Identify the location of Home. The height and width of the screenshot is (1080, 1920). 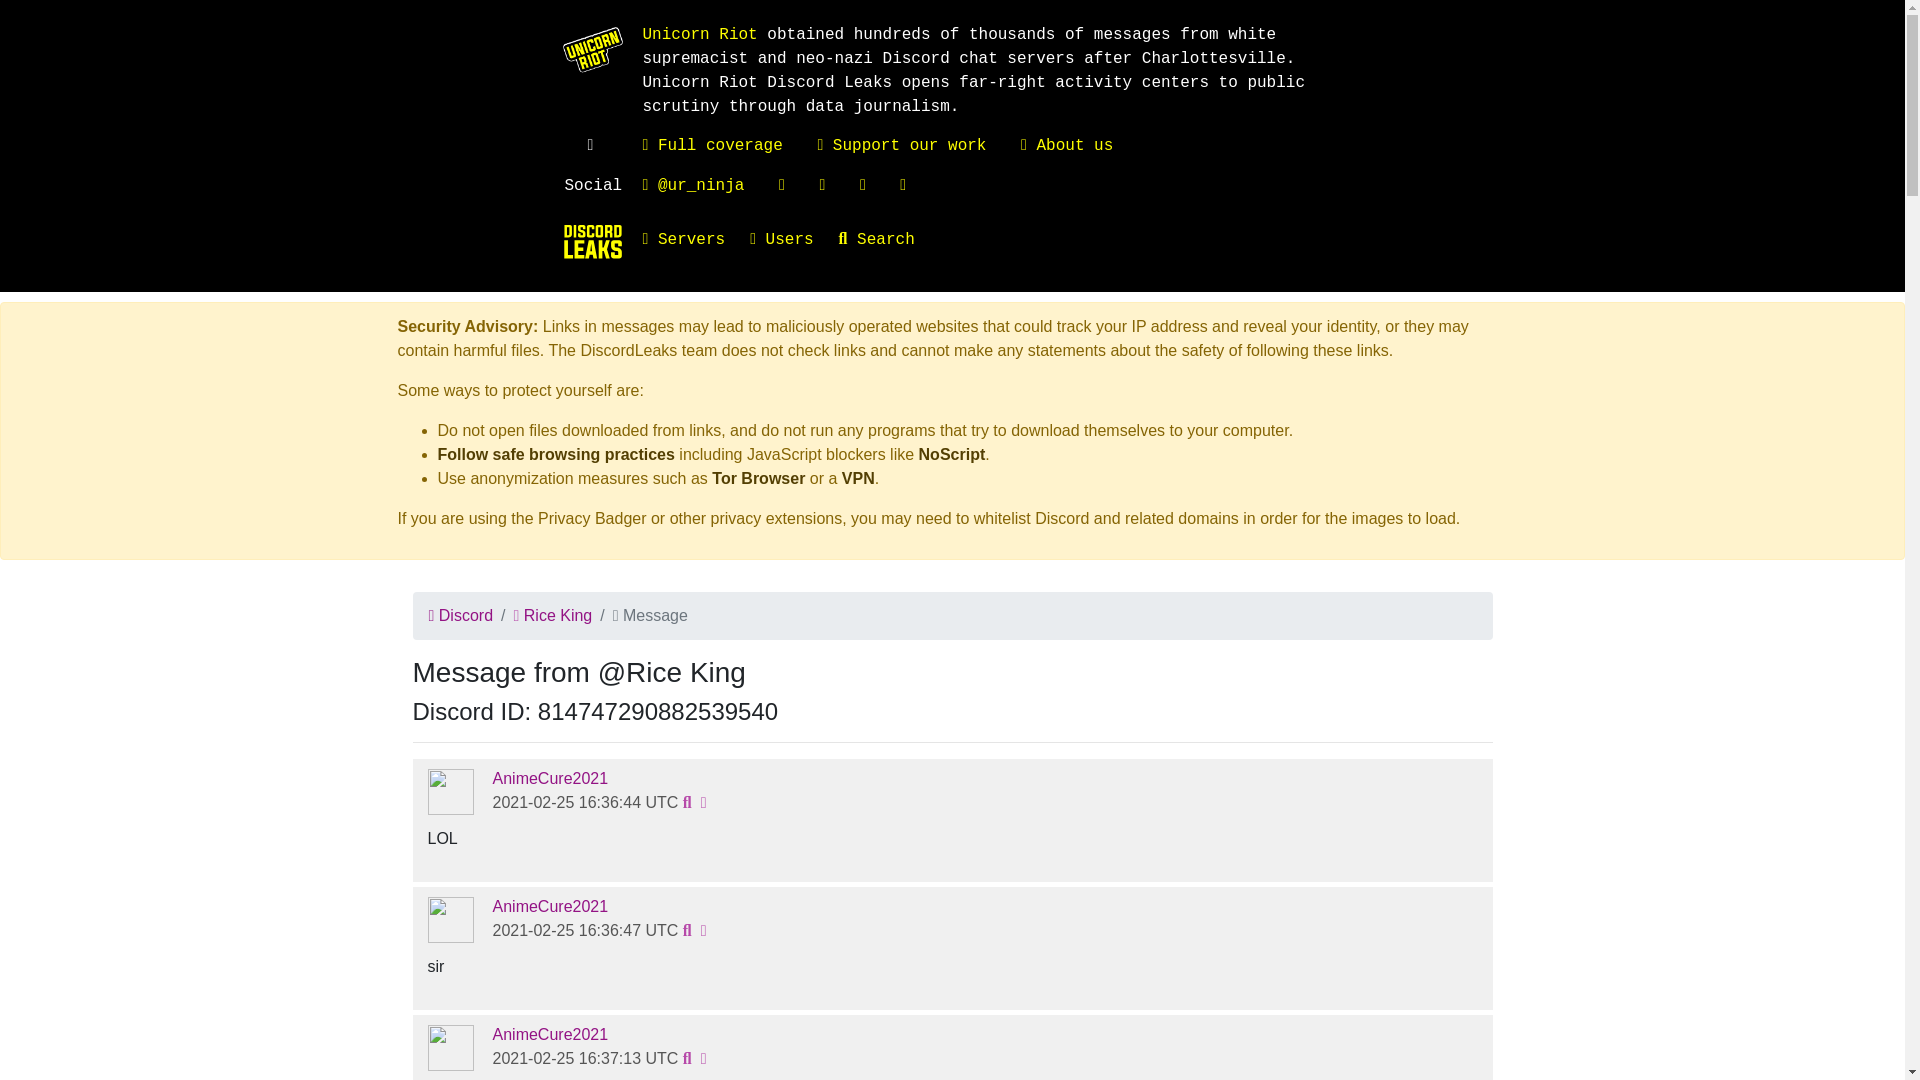
(592, 242).